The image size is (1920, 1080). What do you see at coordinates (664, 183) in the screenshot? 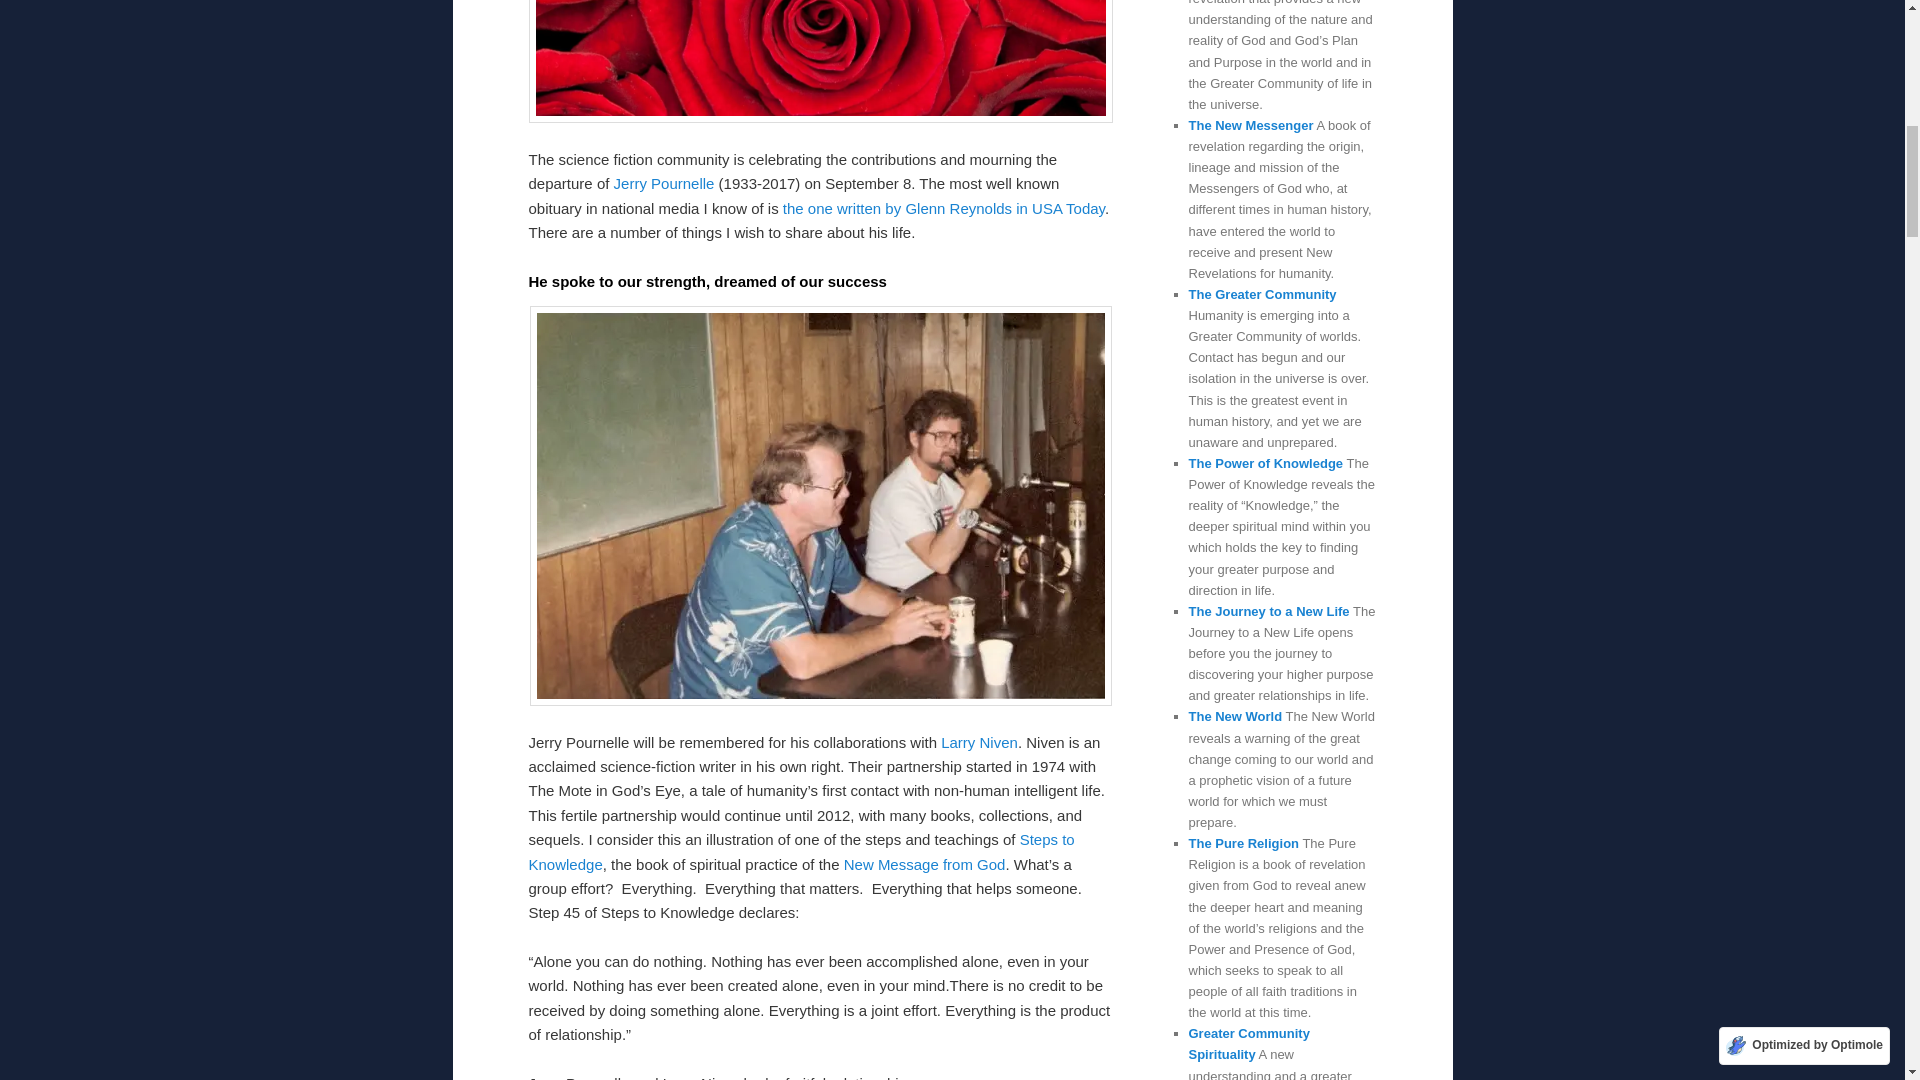
I see `Jerry Pournelle` at bounding box center [664, 183].